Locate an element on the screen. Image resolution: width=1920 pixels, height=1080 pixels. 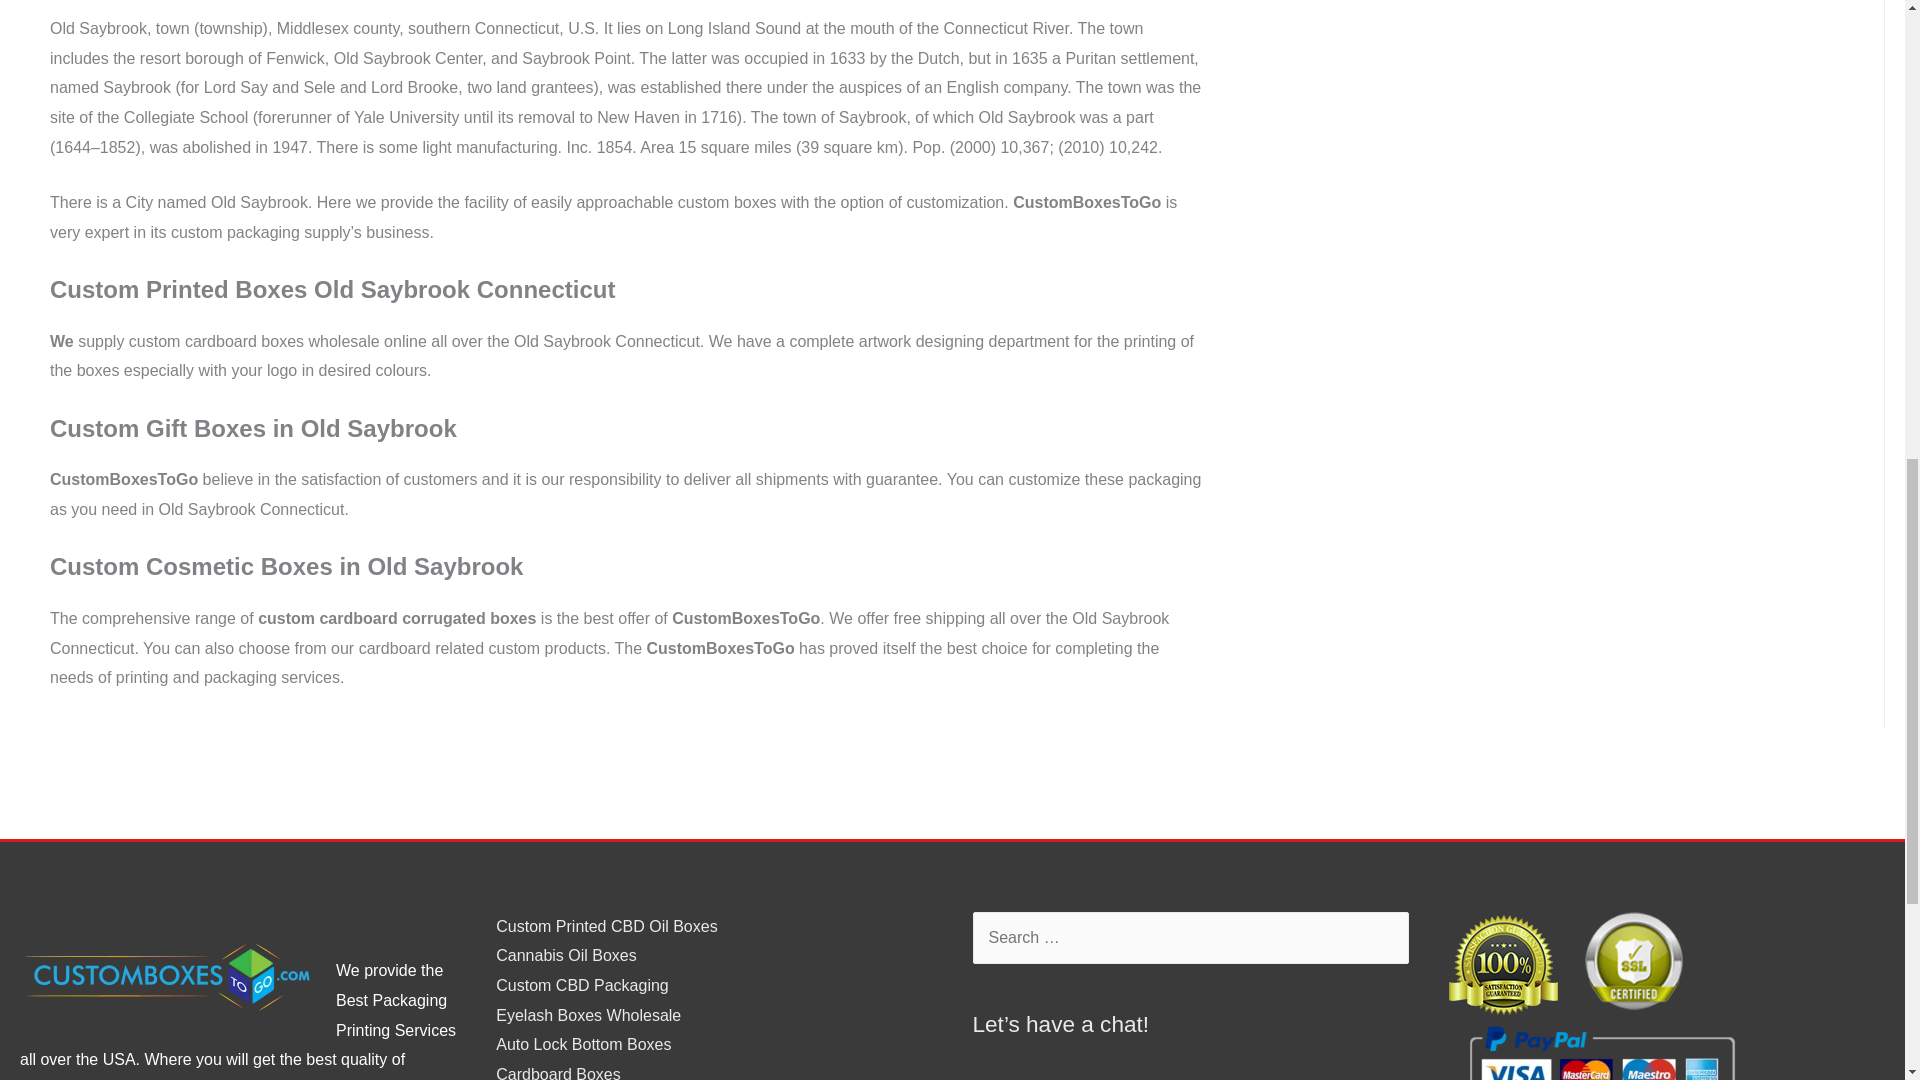
Eyelash Boxes Wholesale is located at coordinates (588, 1014).